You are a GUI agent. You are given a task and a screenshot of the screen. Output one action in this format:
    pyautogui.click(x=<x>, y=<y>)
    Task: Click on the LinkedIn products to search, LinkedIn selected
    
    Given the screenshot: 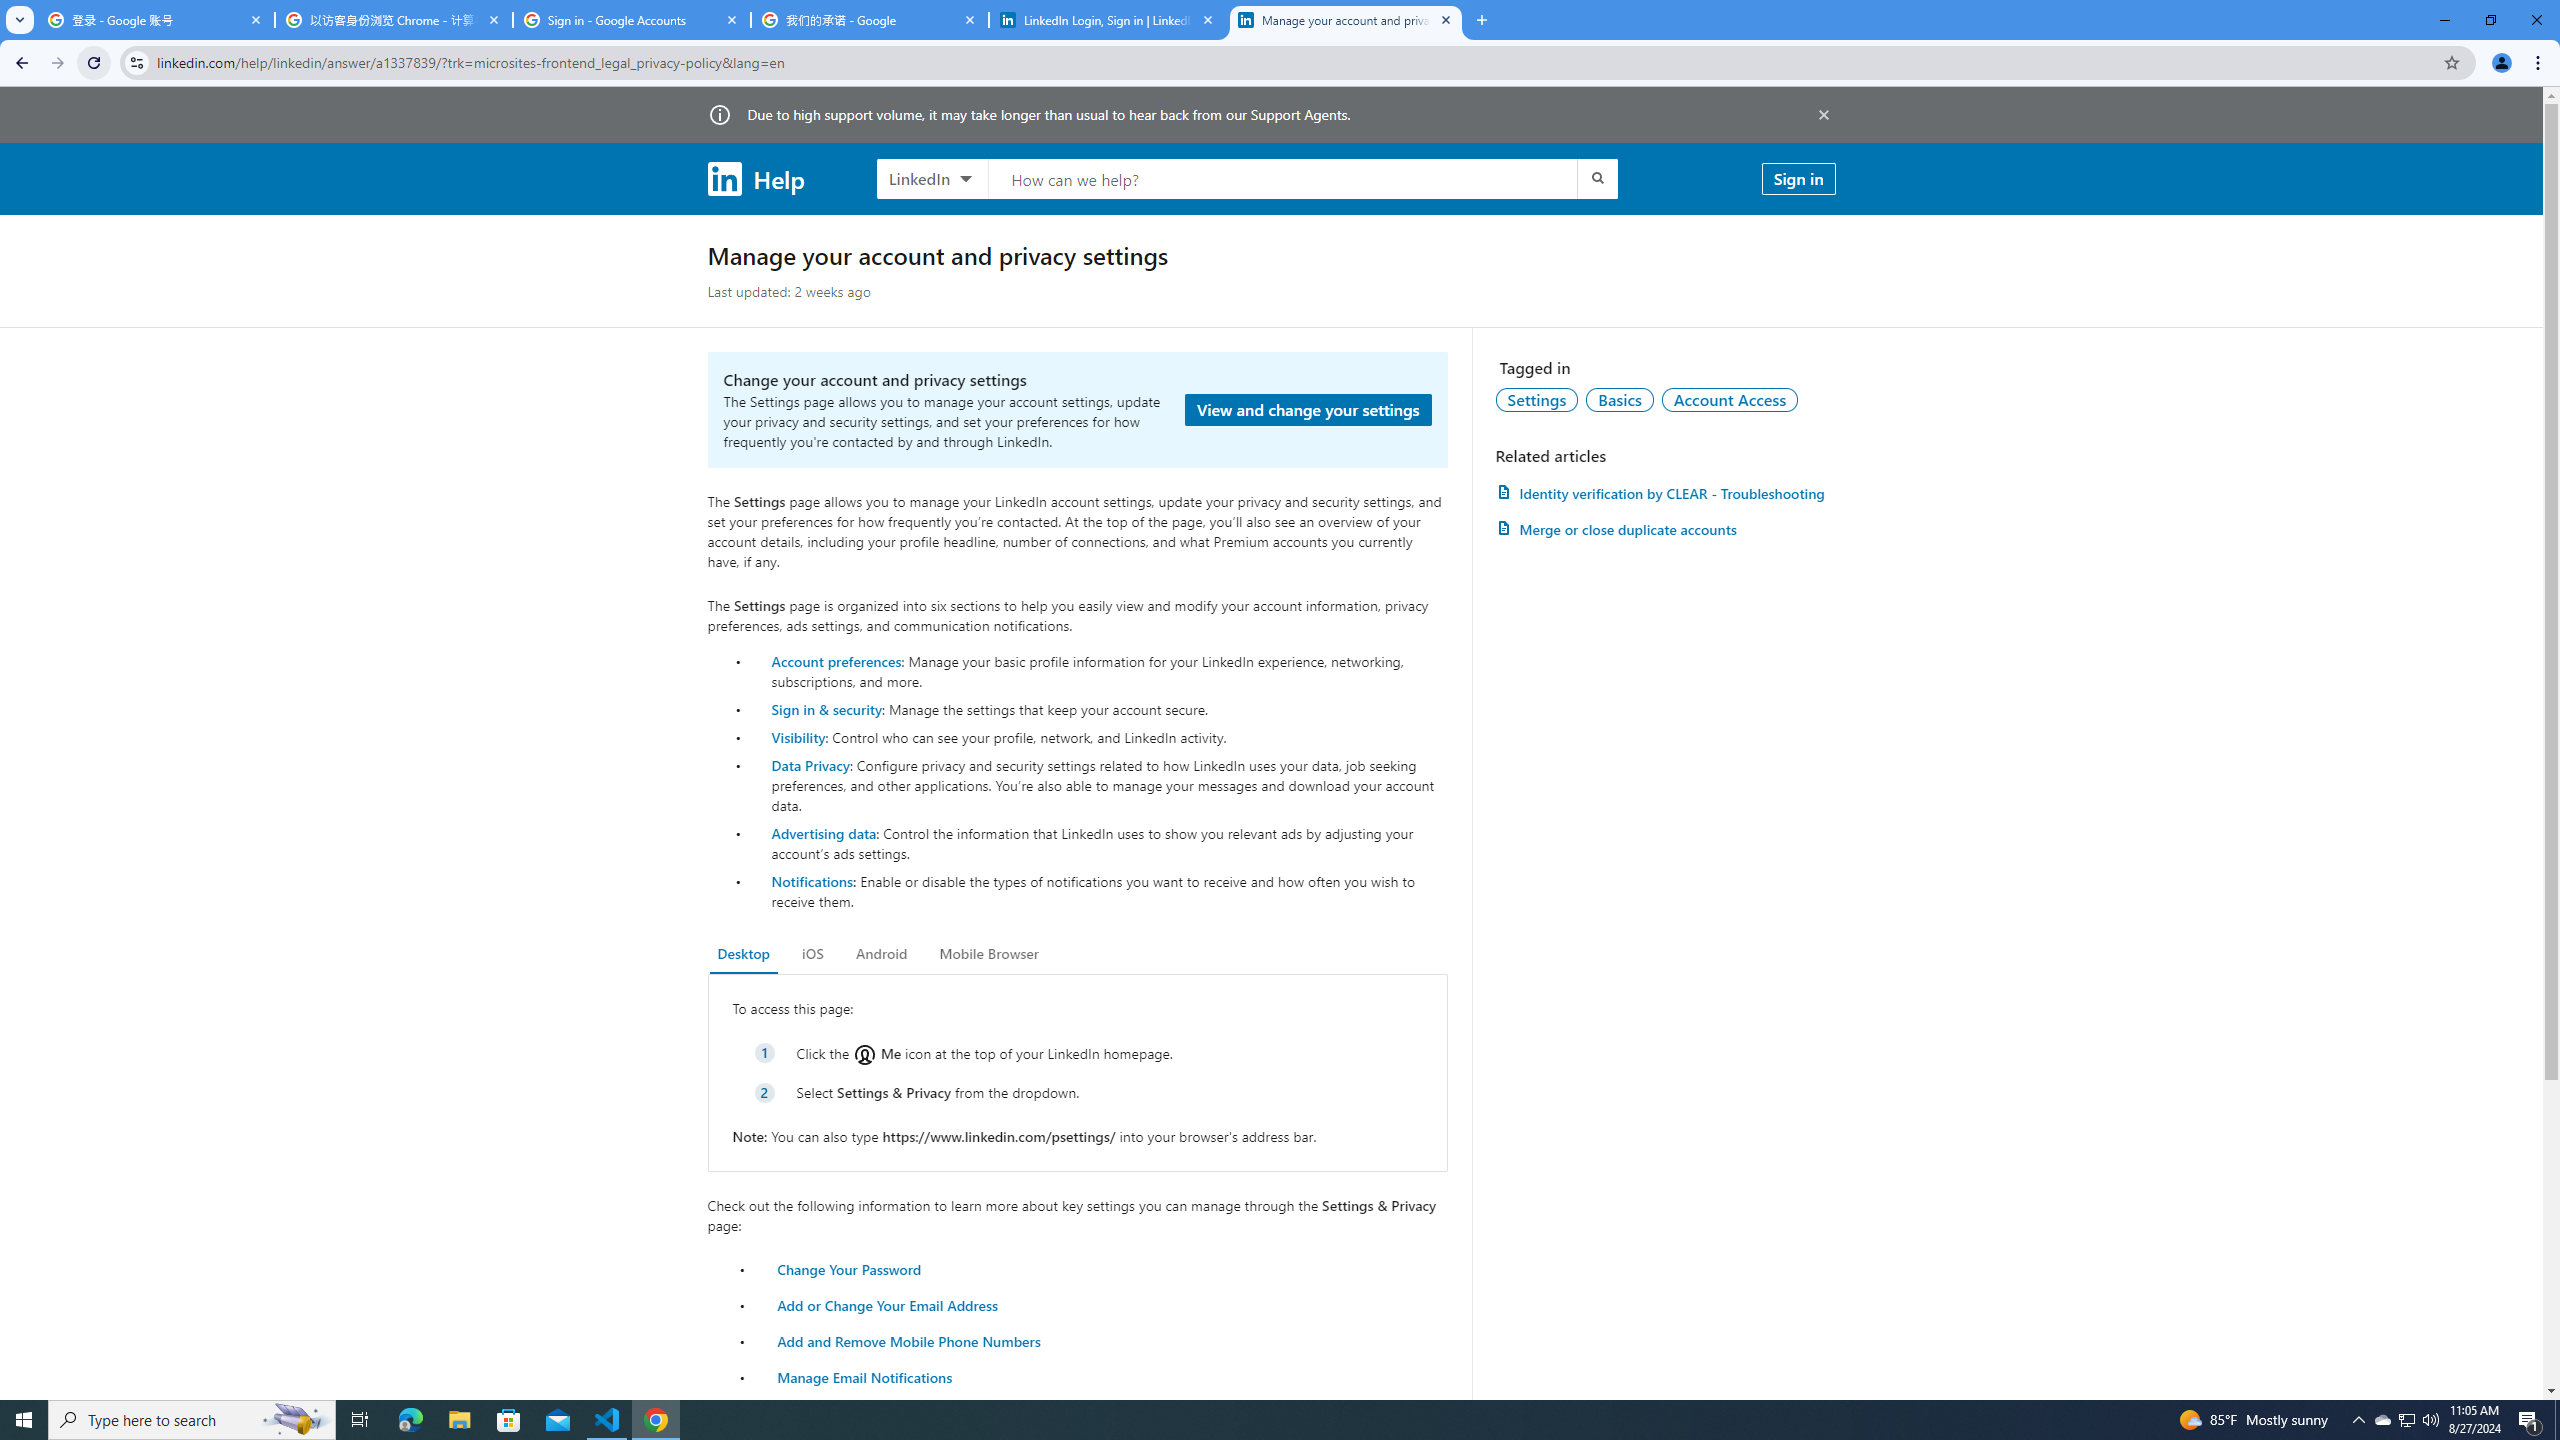 What is the action you would take?
    pyautogui.click(x=932, y=178)
    